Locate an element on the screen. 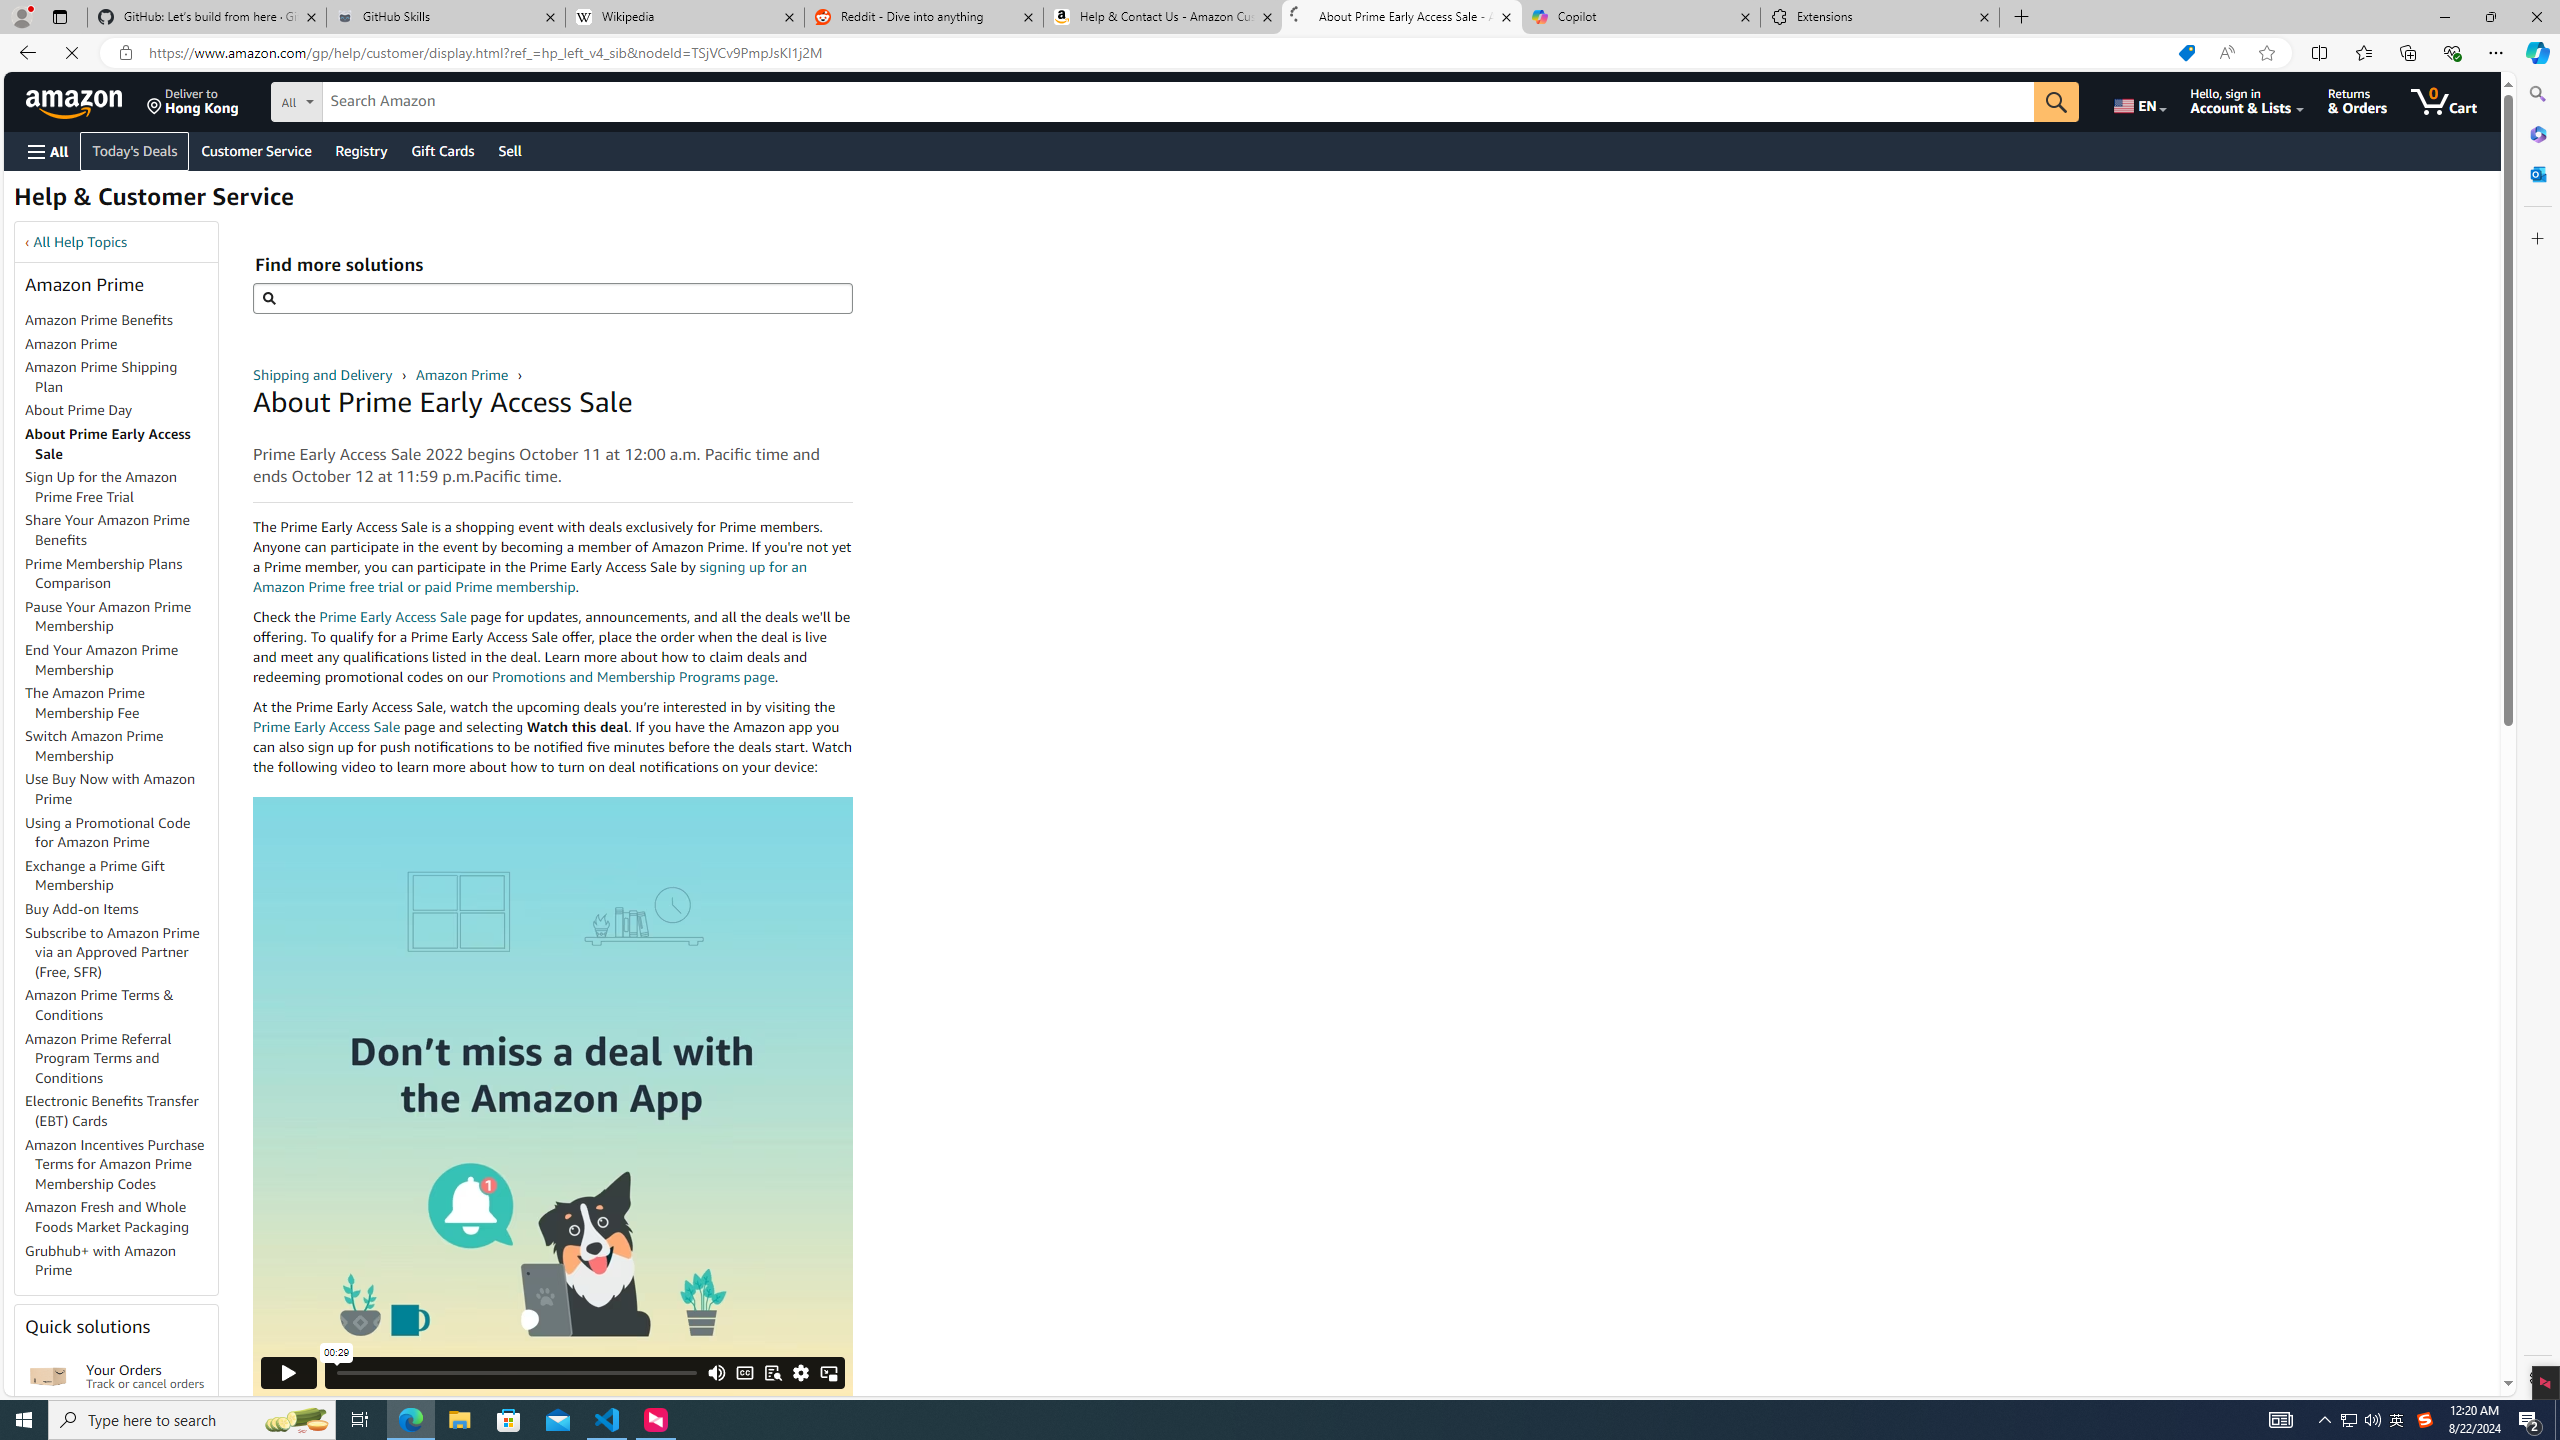 The image size is (2560, 1440). Search Amazon is located at coordinates (1191, 102).